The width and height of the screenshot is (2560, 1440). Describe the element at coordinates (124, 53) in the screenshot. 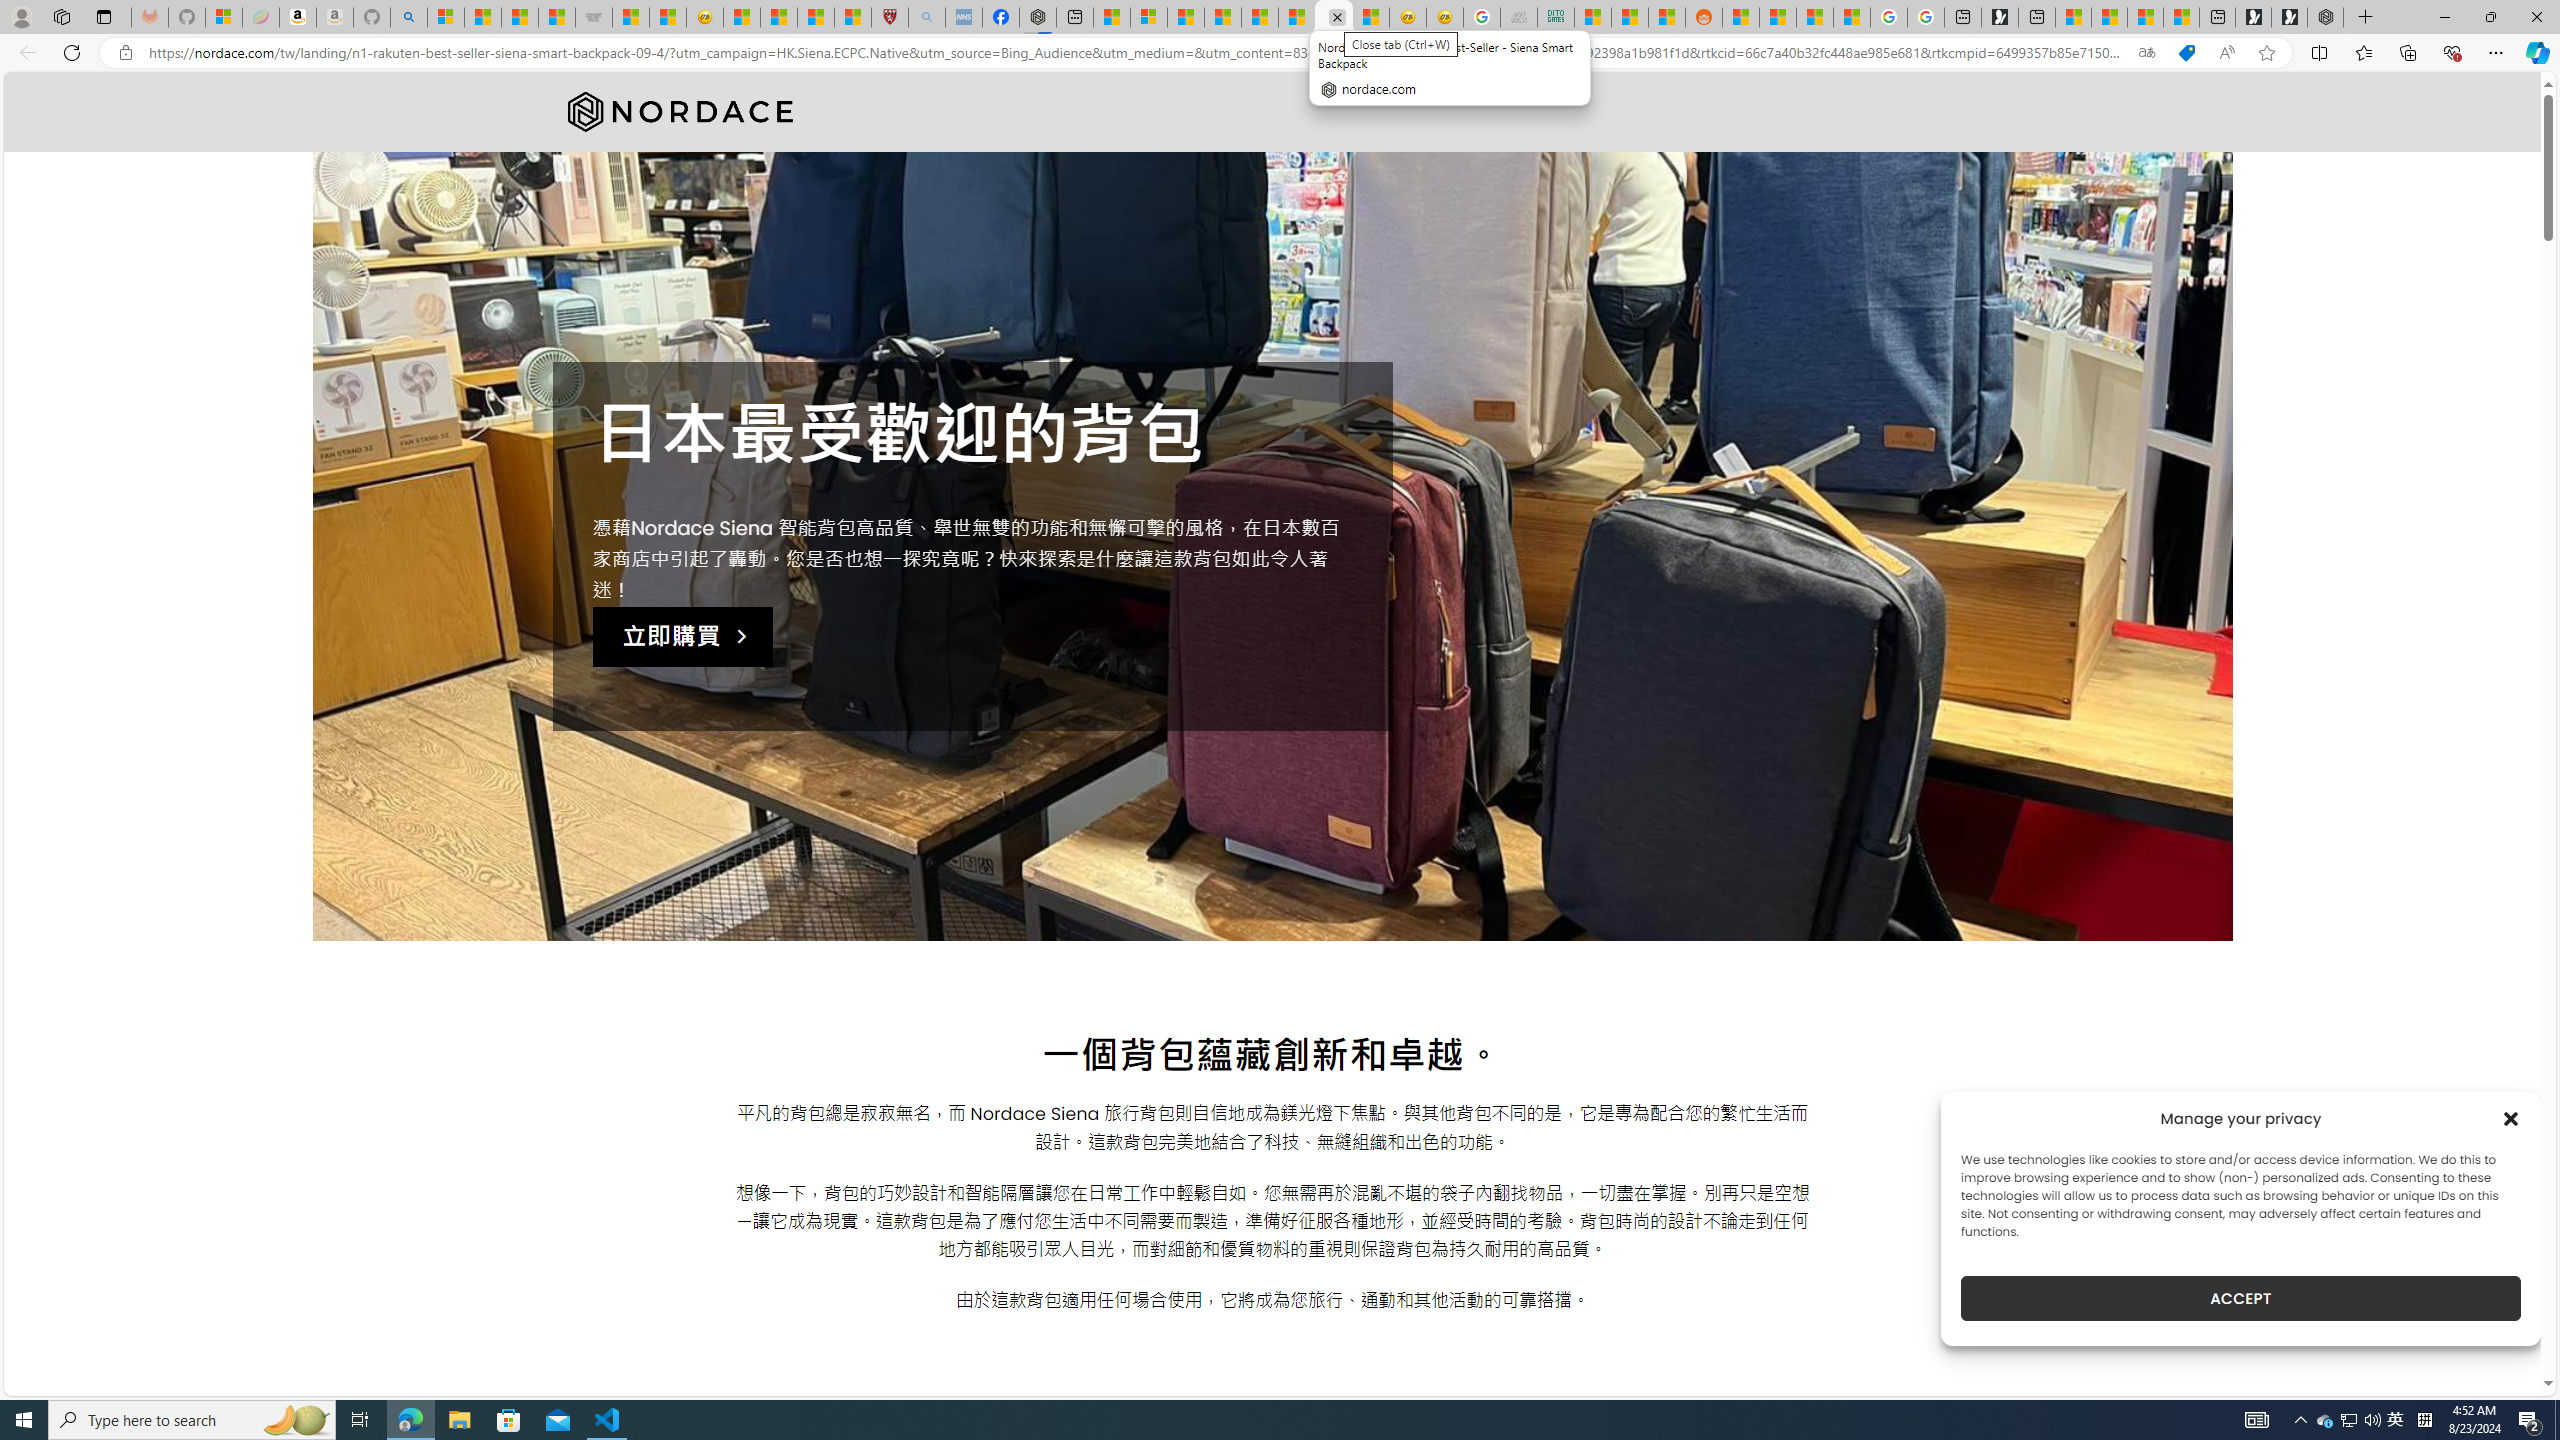

I see `View site information` at that location.